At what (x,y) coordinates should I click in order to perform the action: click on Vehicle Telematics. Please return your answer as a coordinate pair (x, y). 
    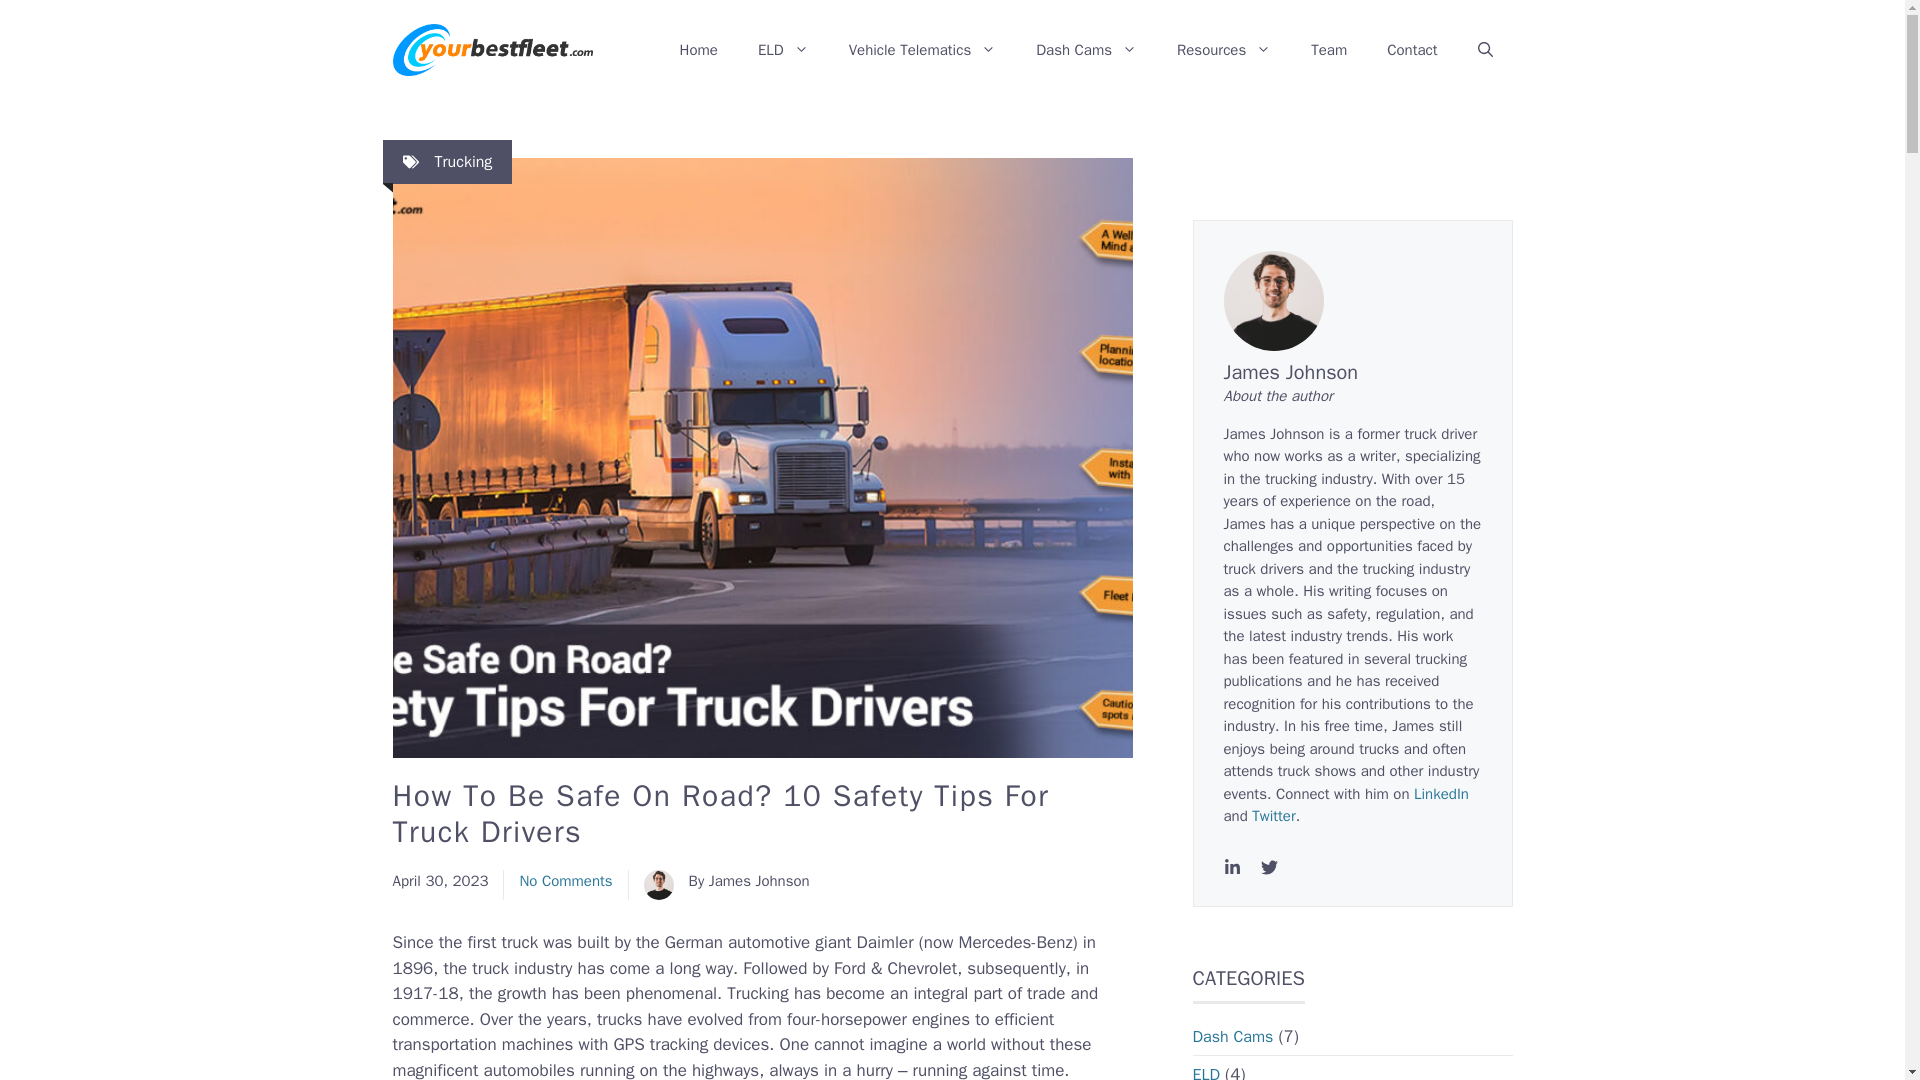
    Looking at the image, I should click on (923, 50).